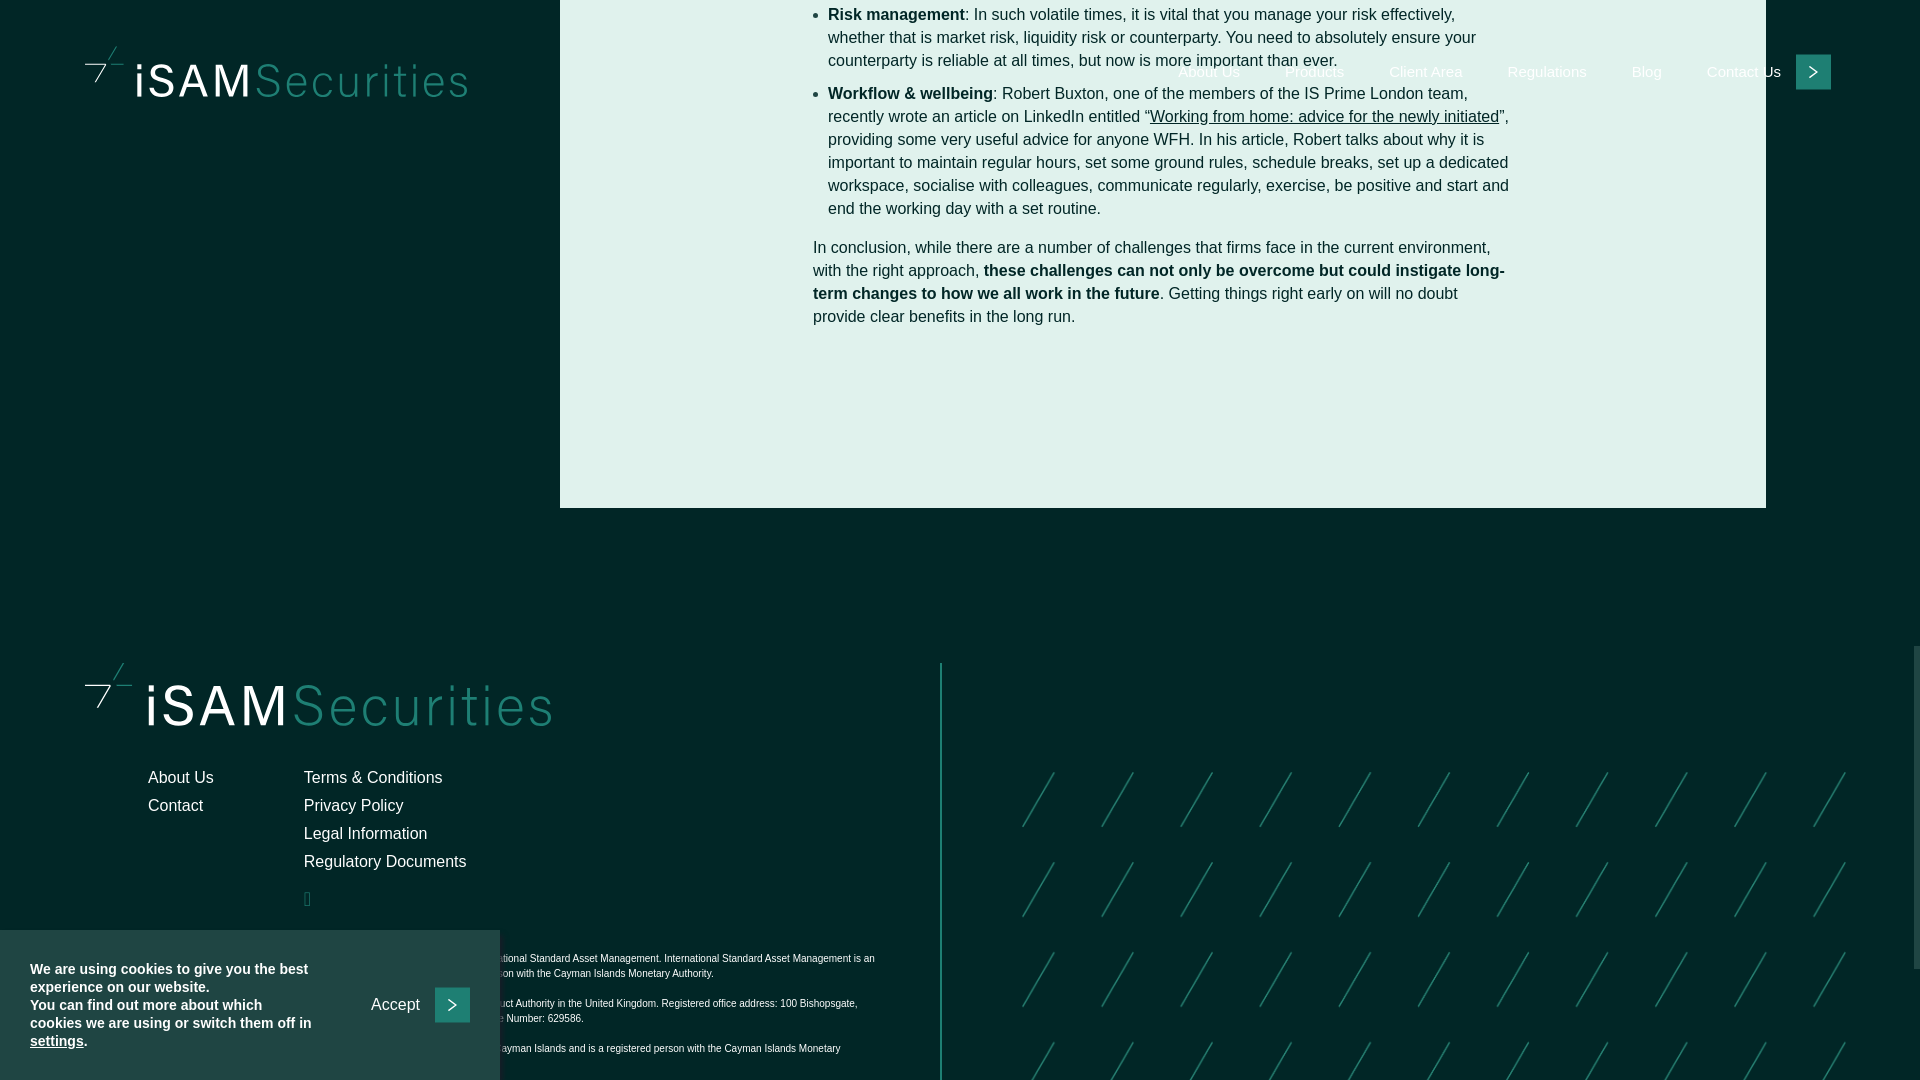 Image resolution: width=1920 pixels, height=1080 pixels. Describe the element at coordinates (175, 806) in the screenshot. I see `Contact` at that location.